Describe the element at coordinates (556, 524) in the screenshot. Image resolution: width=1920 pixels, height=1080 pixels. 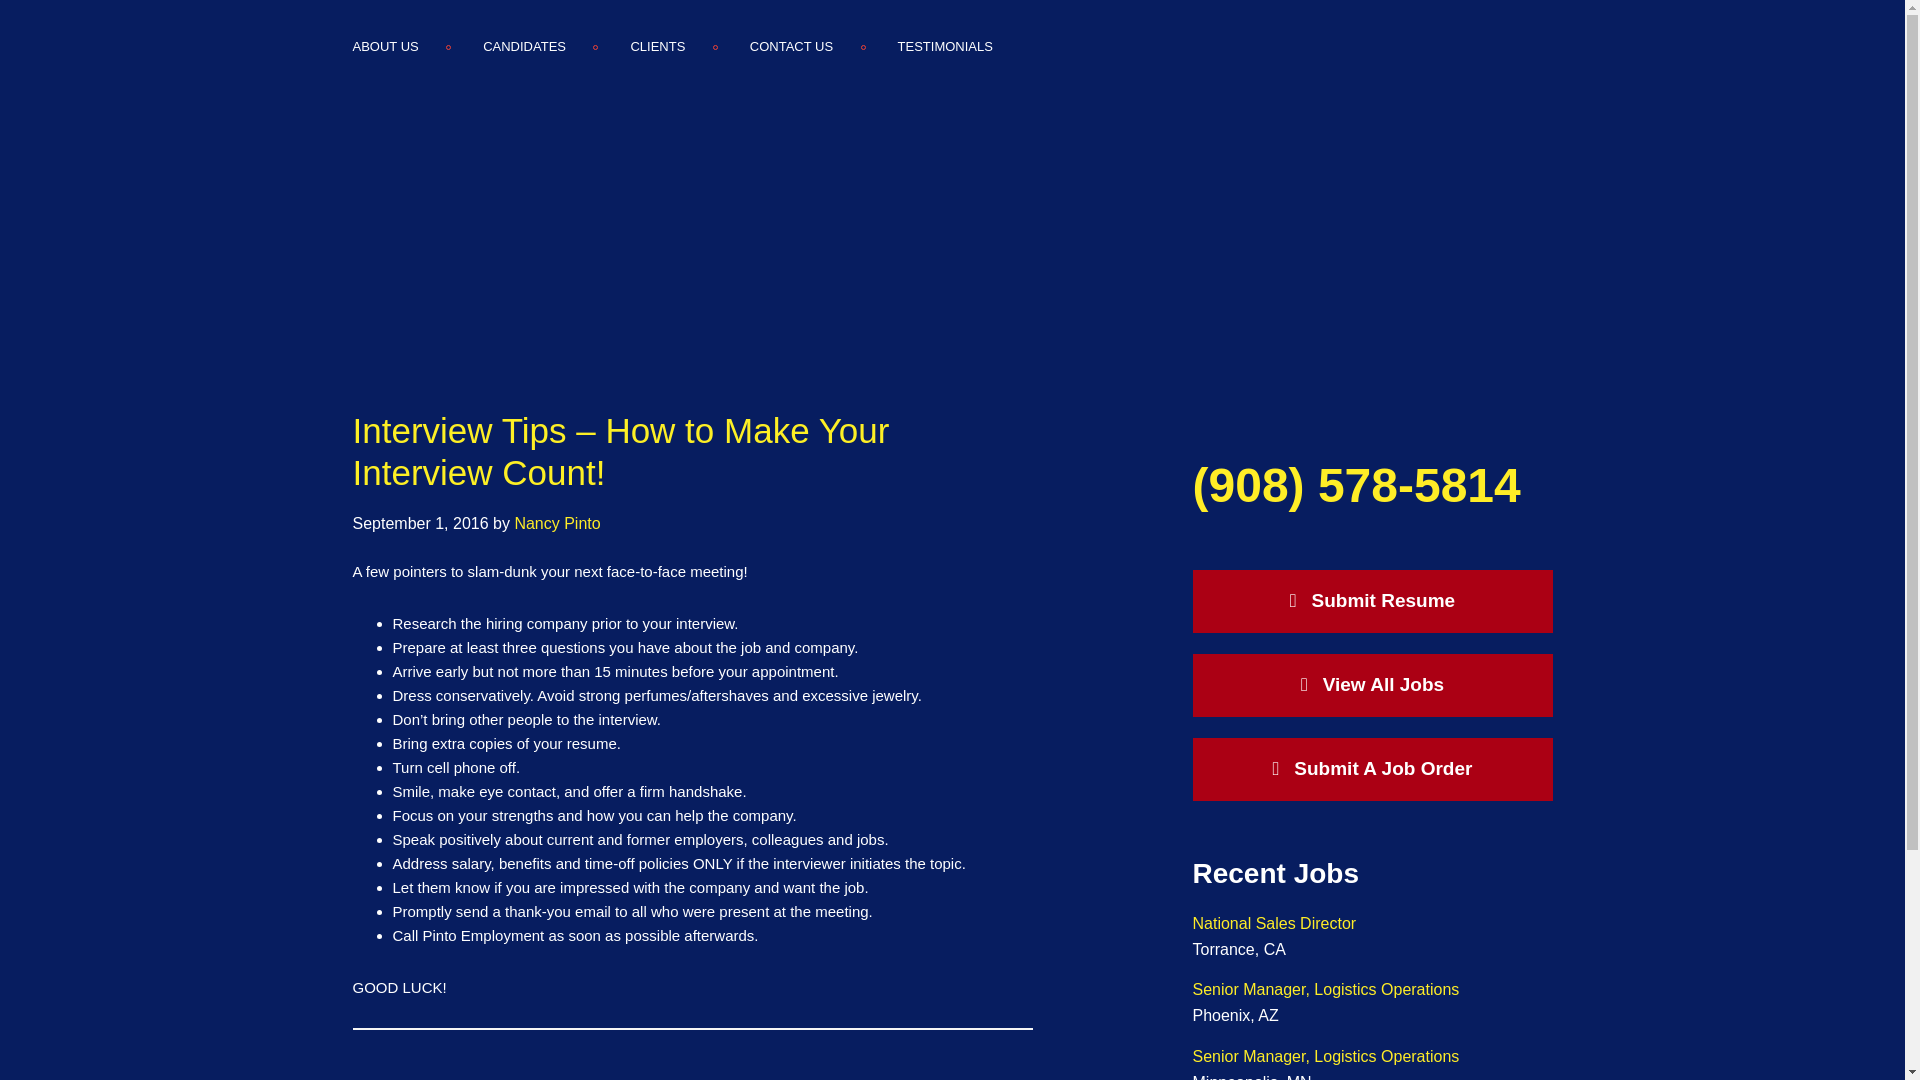
I see `Nancy Pinto` at that location.